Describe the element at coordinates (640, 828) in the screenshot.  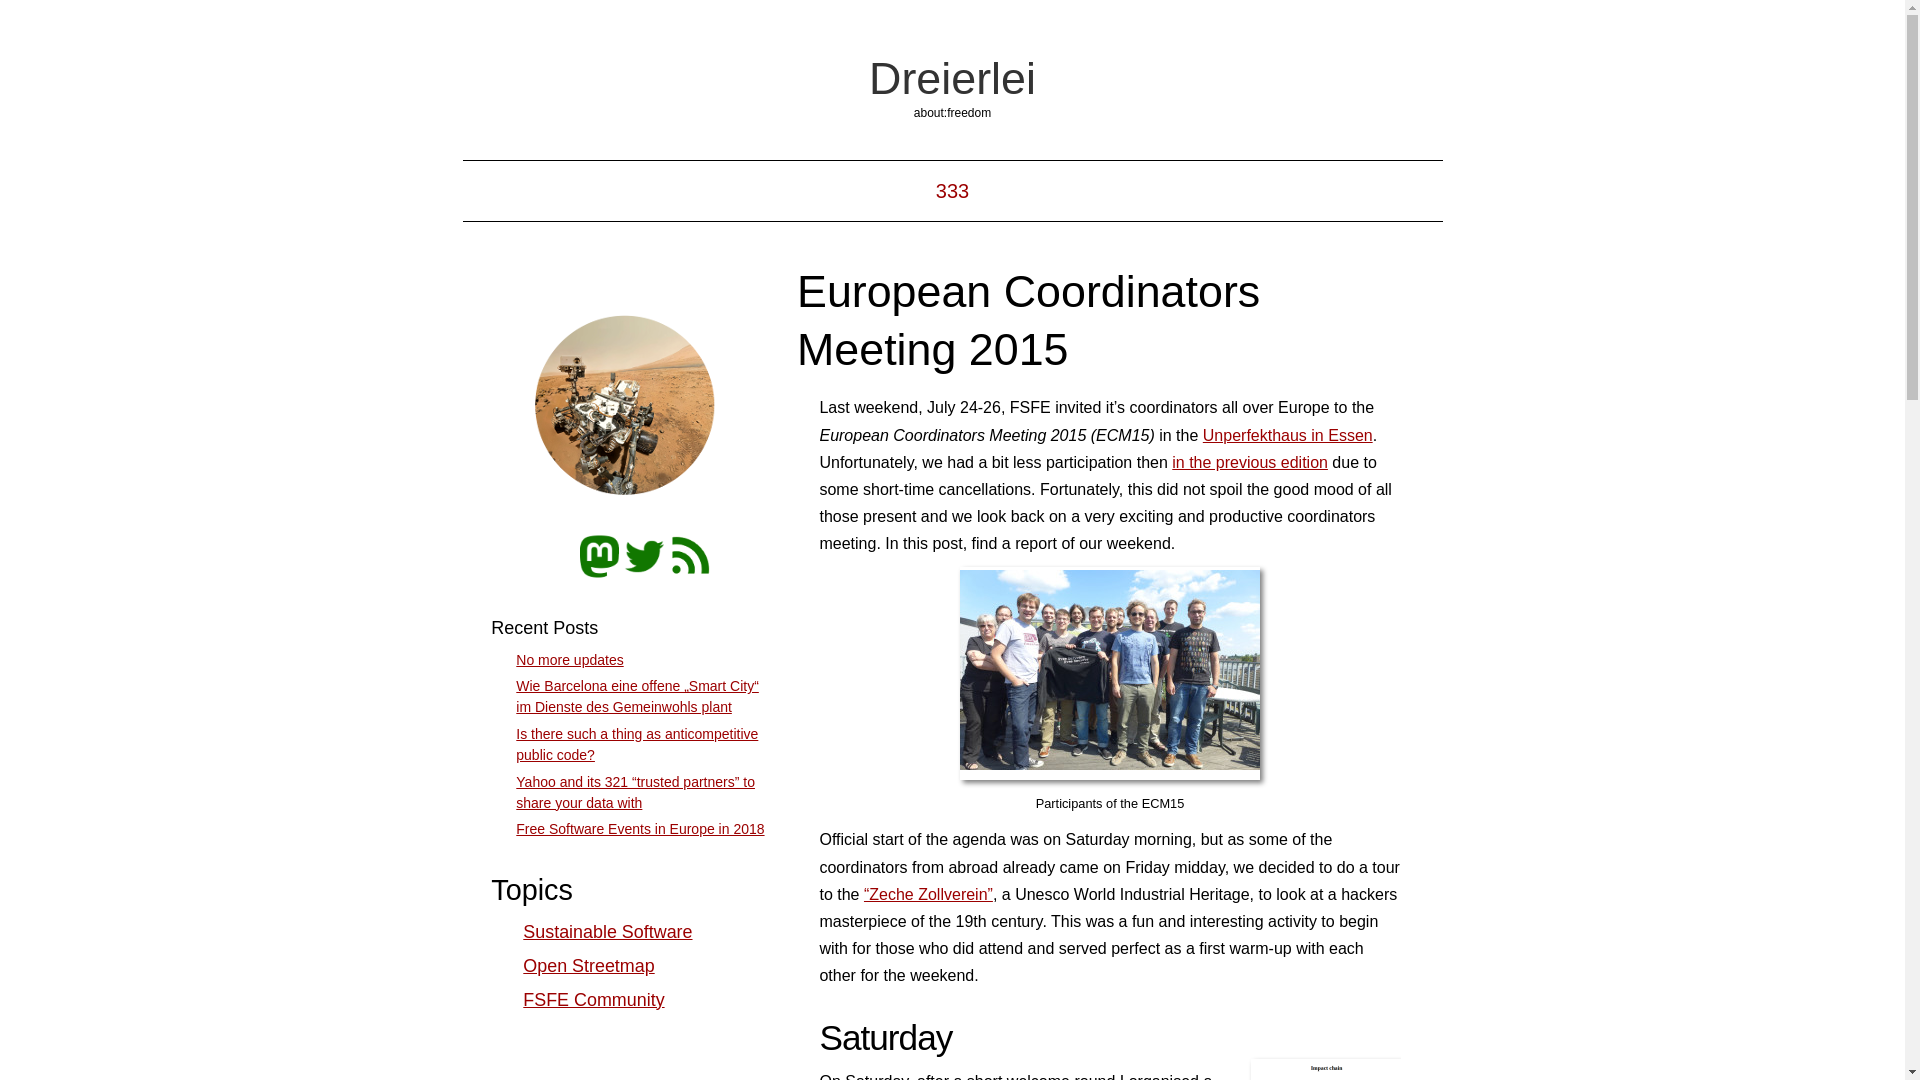
I see `Free Software Events in Europe in 2018` at that location.